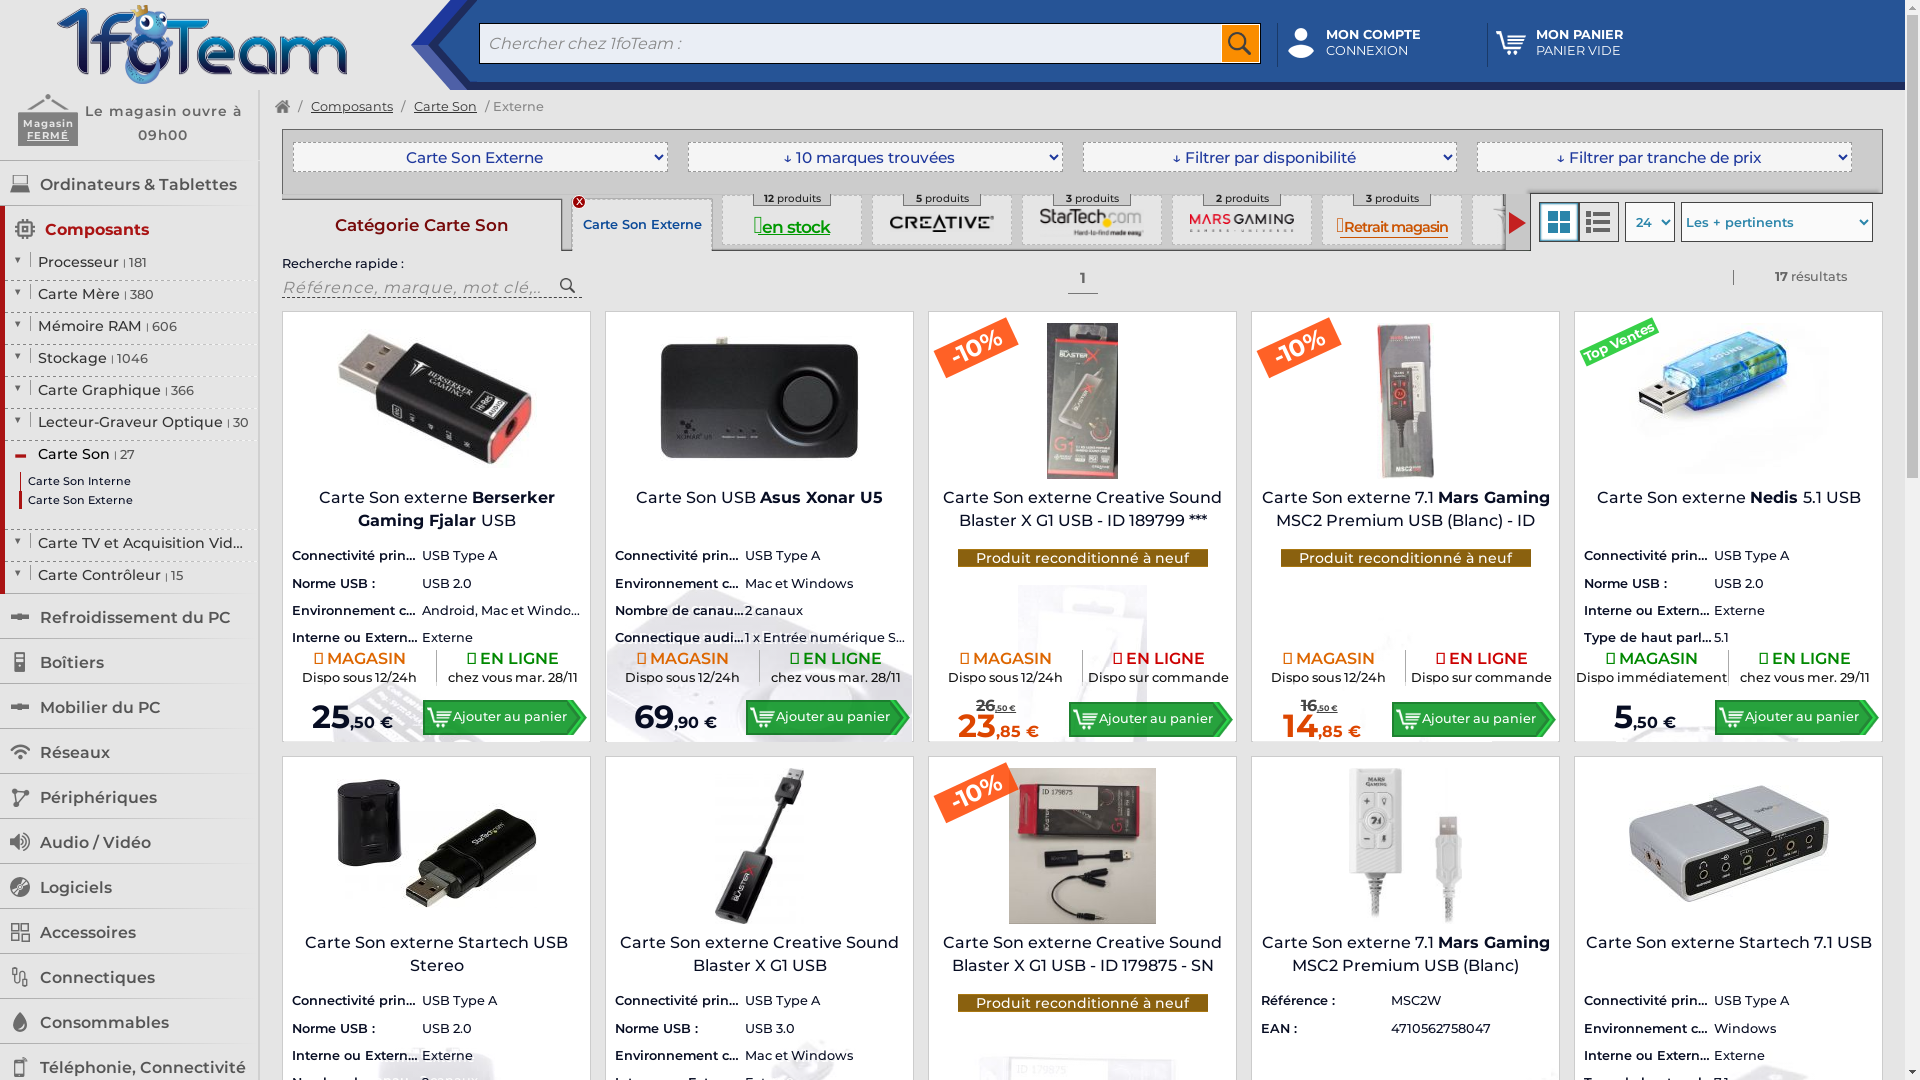 The image size is (1920, 1080). What do you see at coordinates (436, 507) in the screenshot?
I see `Carte Son externe Berserker Gaming Fjalar USB` at bounding box center [436, 507].